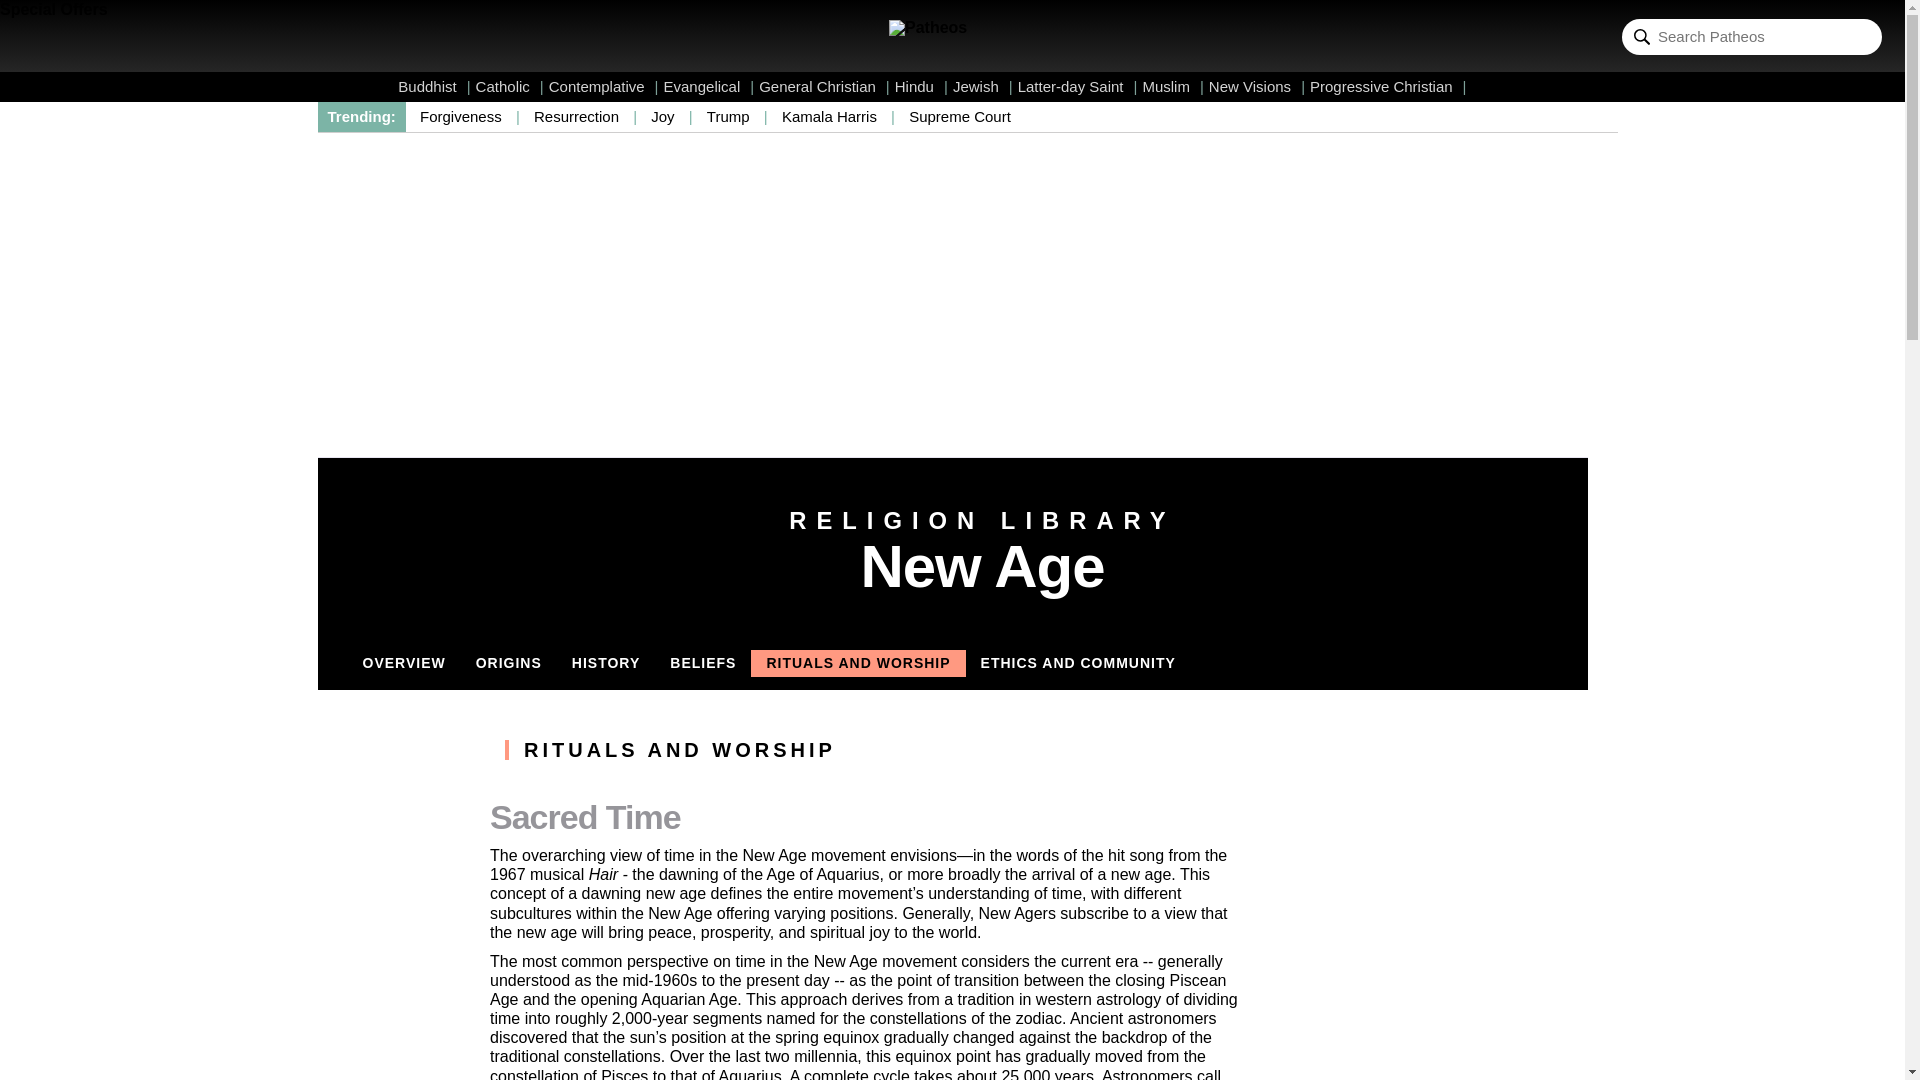 Image resolution: width=1920 pixels, height=1080 pixels. Describe the element at coordinates (54, 10) in the screenshot. I see `Special Offers` at that location.